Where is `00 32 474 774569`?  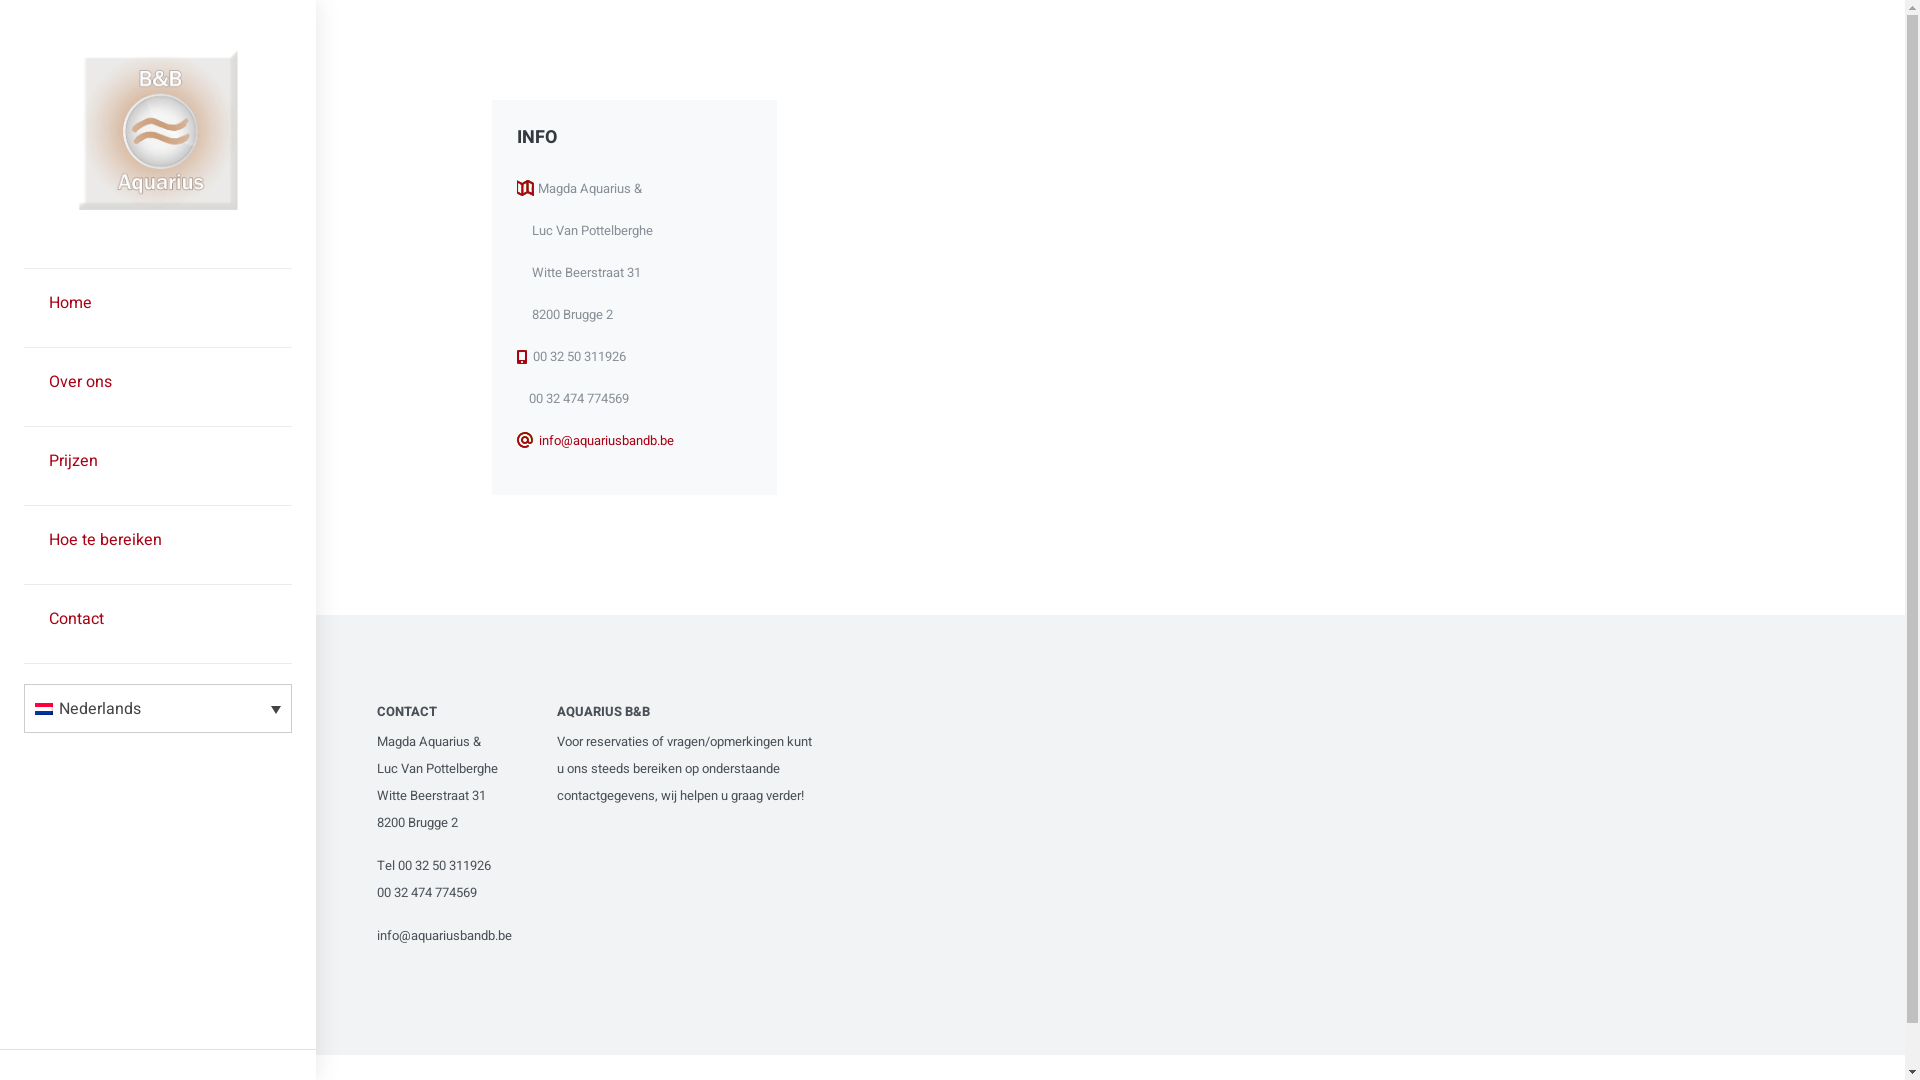 00 32 474 774569 is located at coordinates (427, 892).